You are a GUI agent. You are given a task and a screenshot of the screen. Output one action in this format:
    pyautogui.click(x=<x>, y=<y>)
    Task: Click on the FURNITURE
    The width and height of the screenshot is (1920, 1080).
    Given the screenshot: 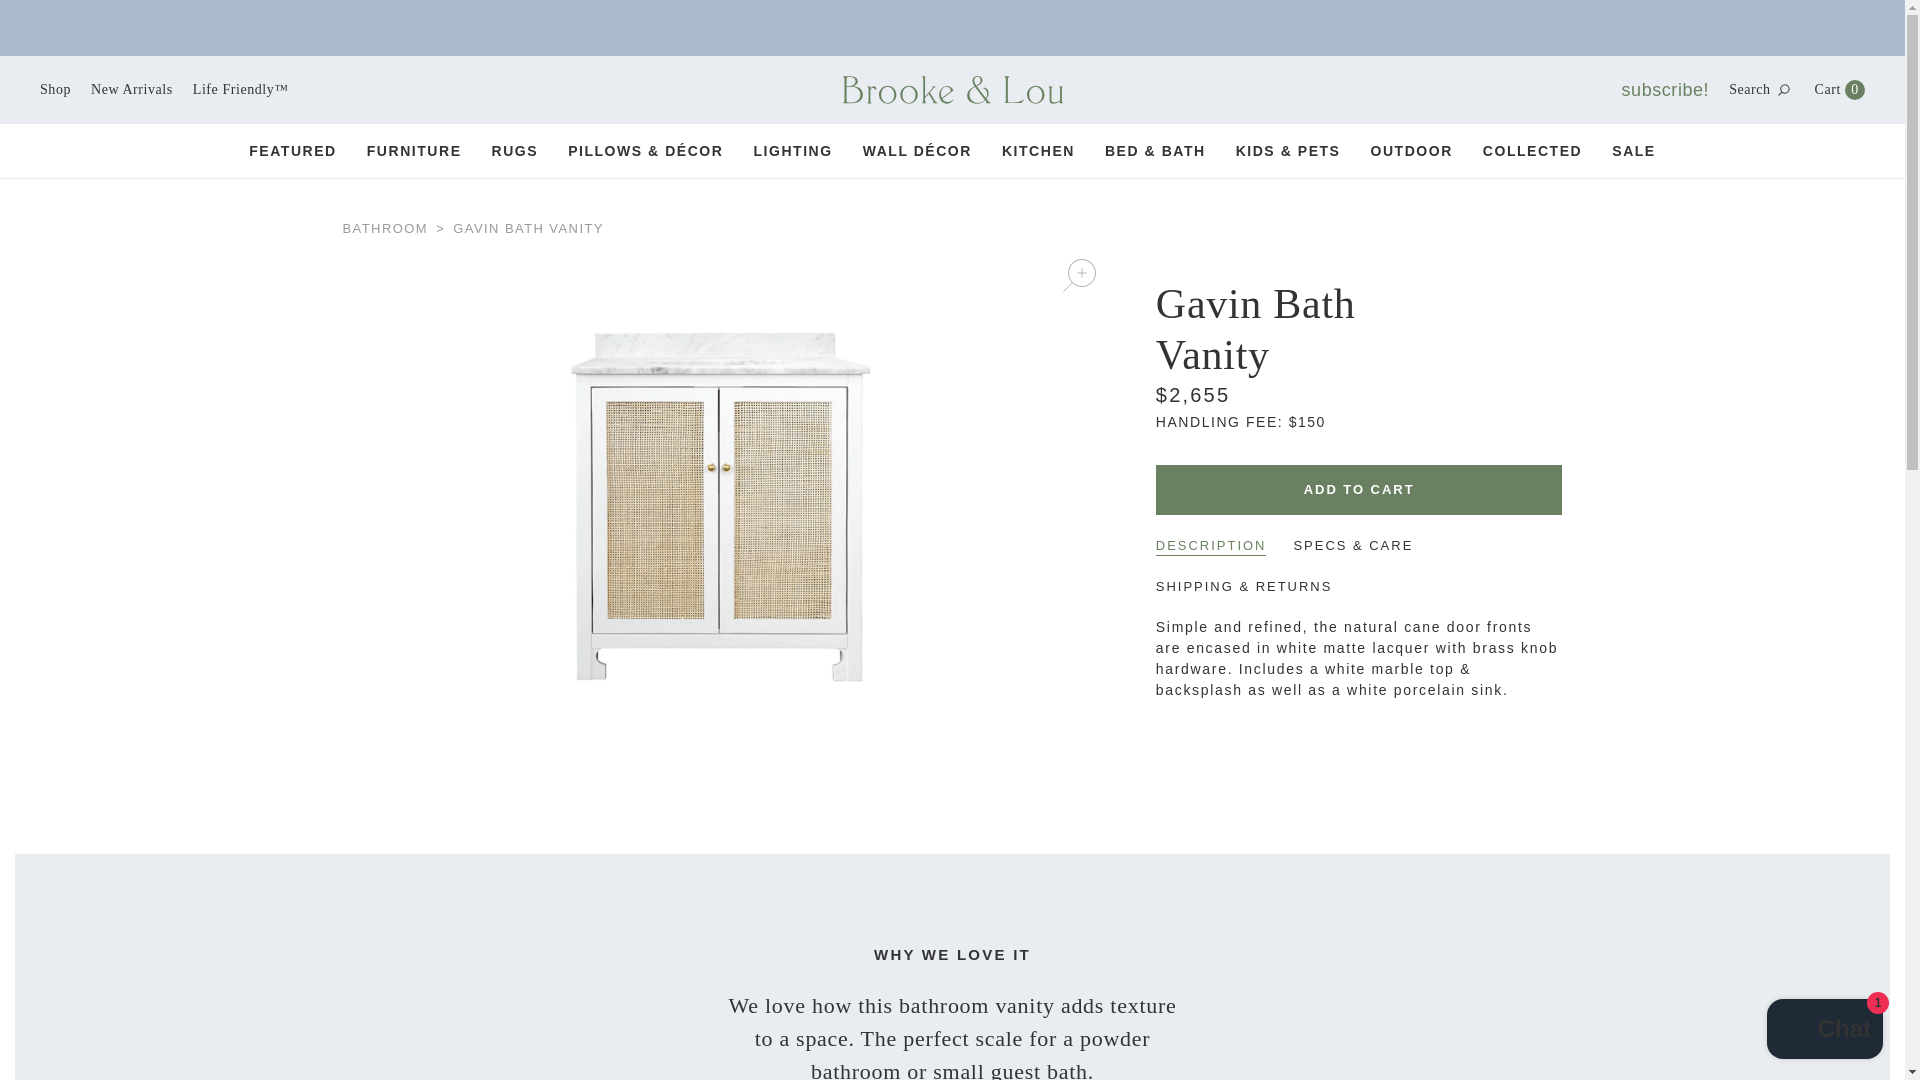 What is the action you would take?
    pyautogui.click(x=1532, y=151)
    